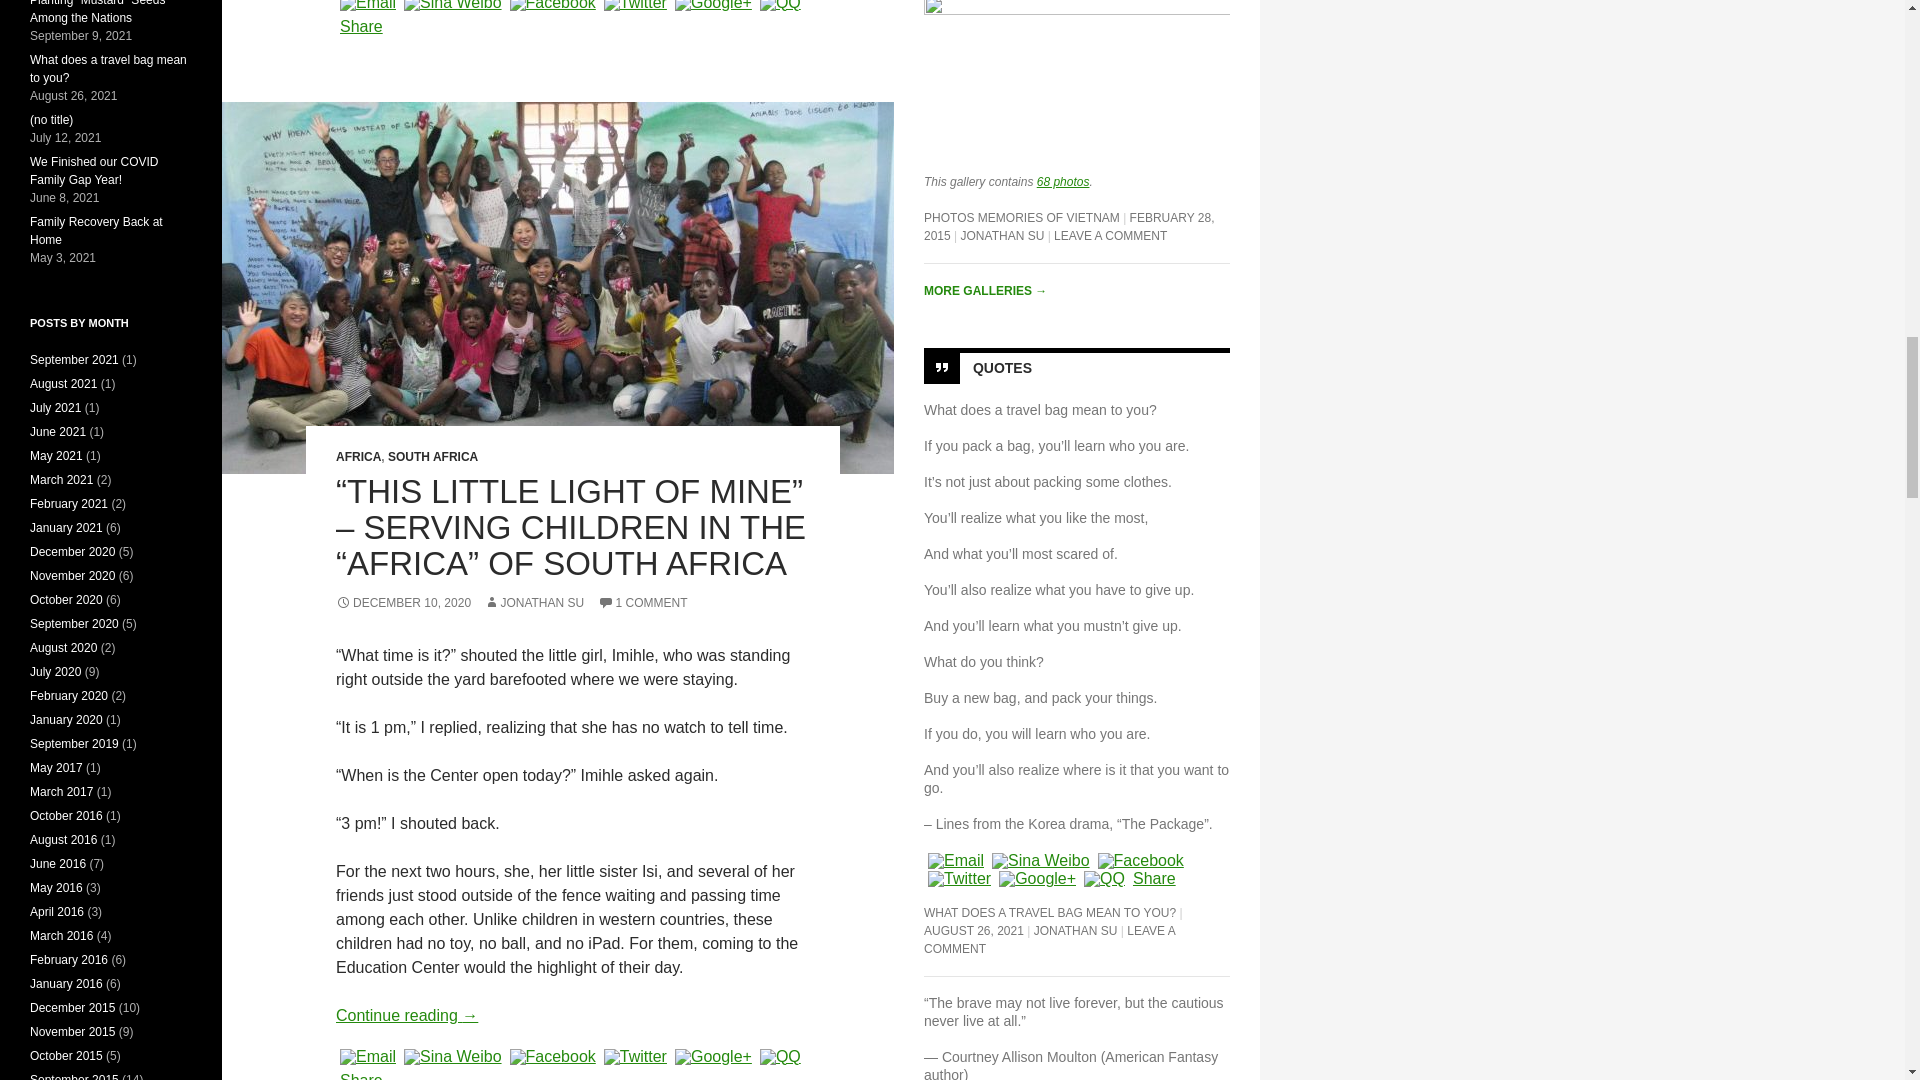  What do you see at coordinates (634, 1056) in the screenshot?
I see `Twitter` at bounding box center [634, 1056].